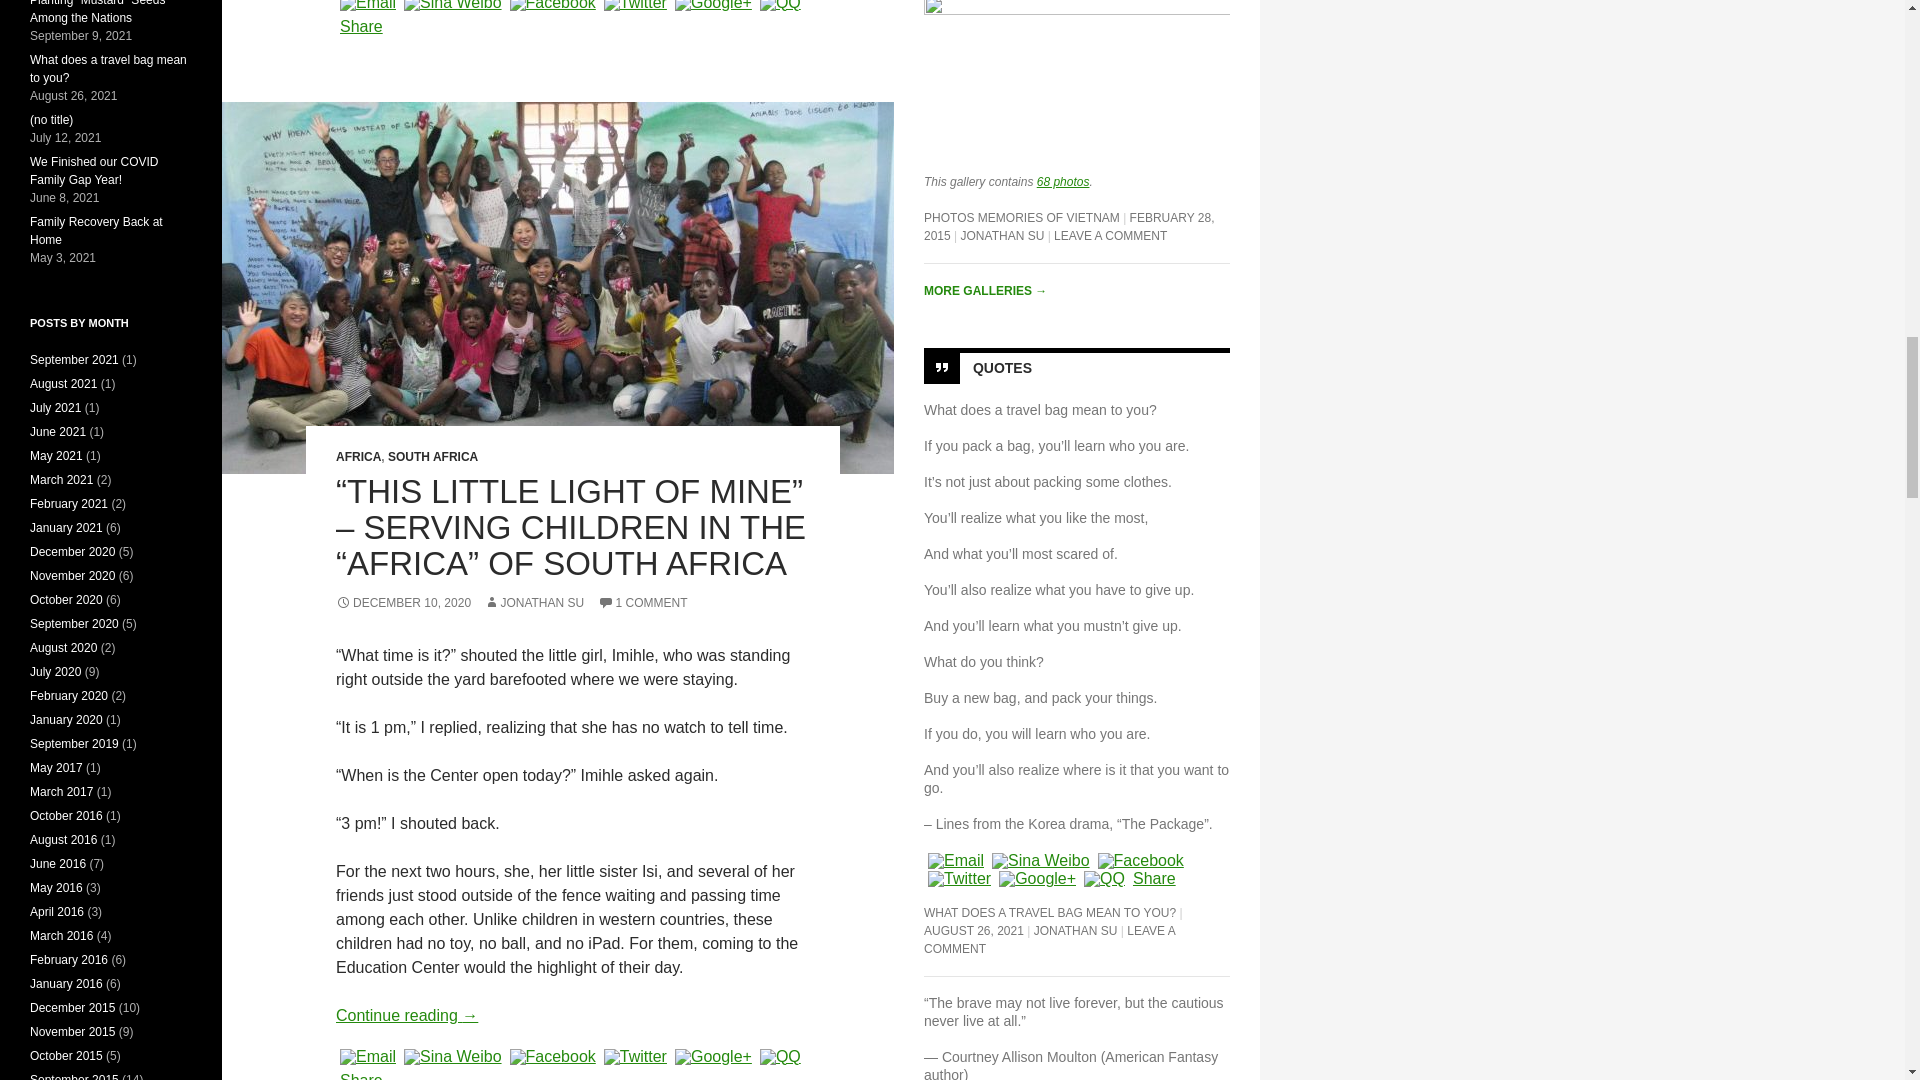  What do you see at coordinates (634, 1056) in the screenshot?
I see `Twitter` at bounding box center [634, 1056].